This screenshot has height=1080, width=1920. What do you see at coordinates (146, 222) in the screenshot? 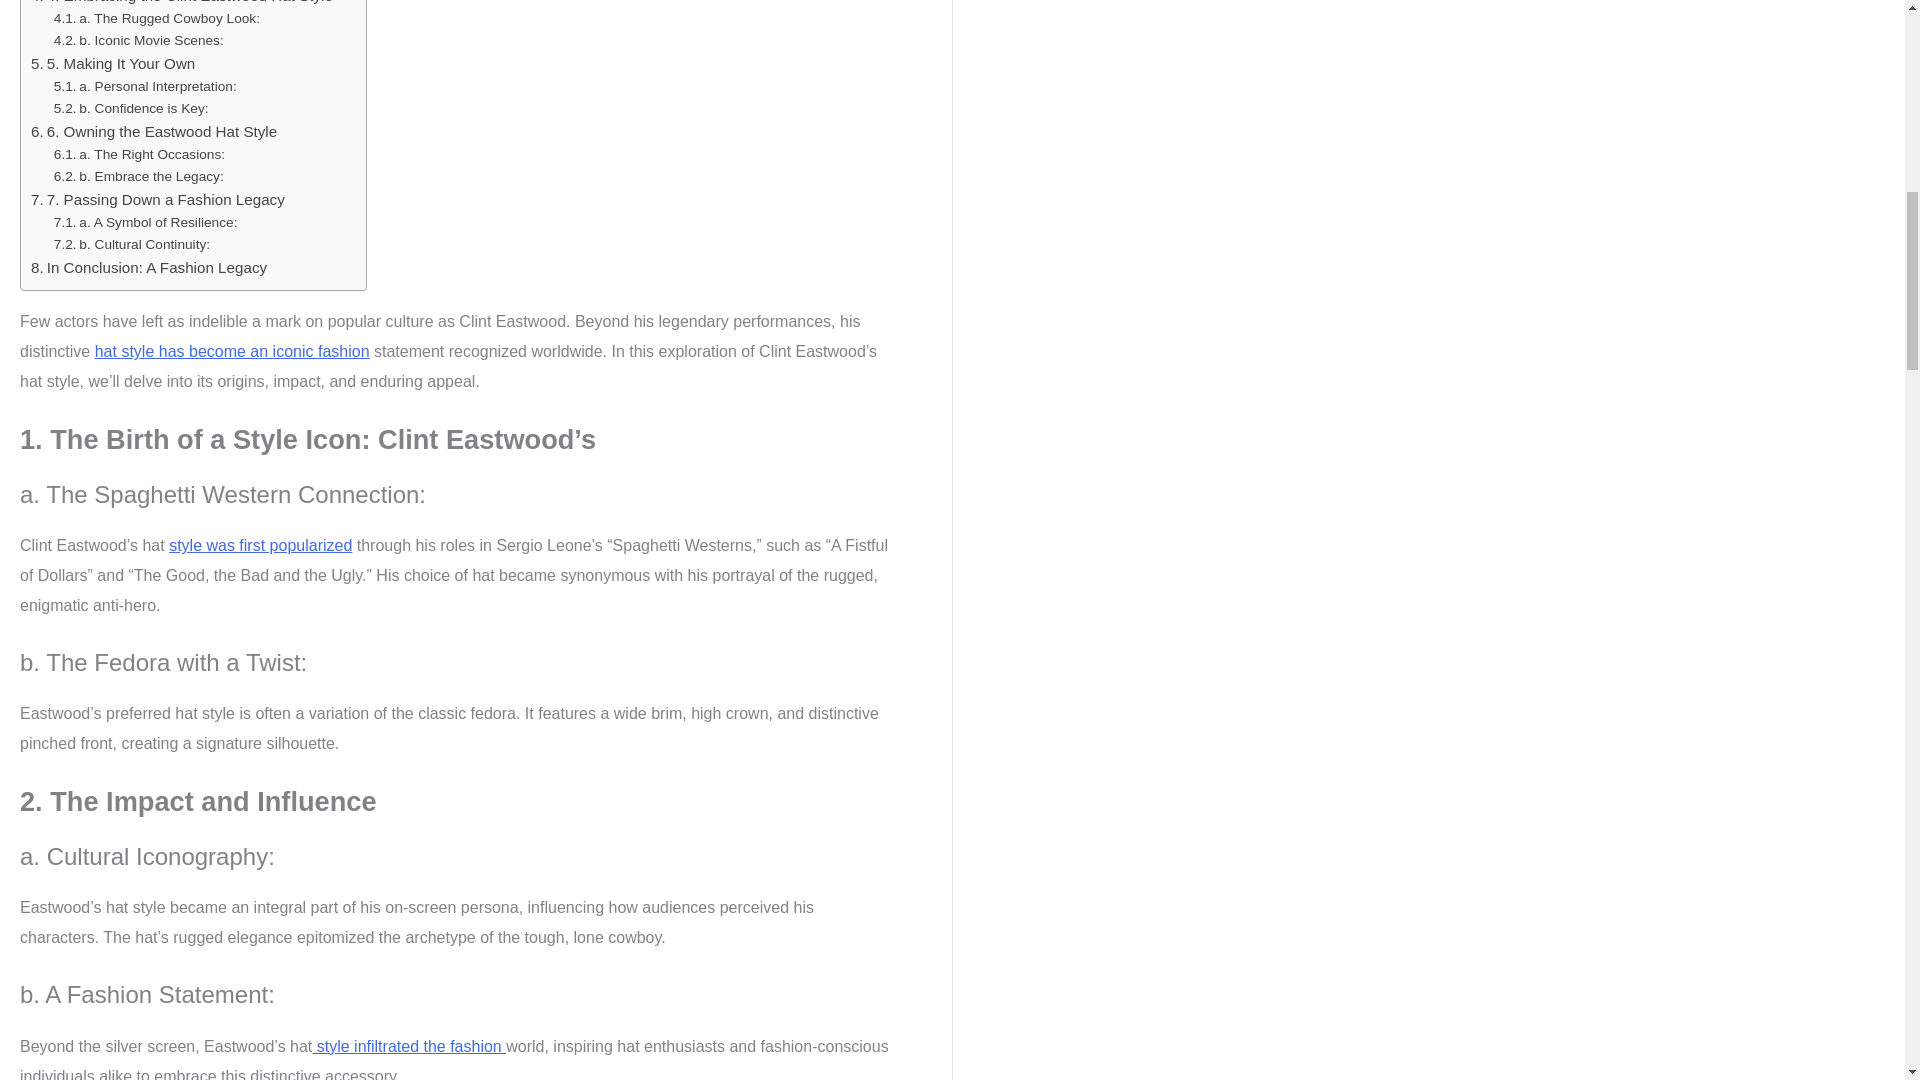
I see `a. A Symbol of Resilience:` at bounding box center [146, 222].